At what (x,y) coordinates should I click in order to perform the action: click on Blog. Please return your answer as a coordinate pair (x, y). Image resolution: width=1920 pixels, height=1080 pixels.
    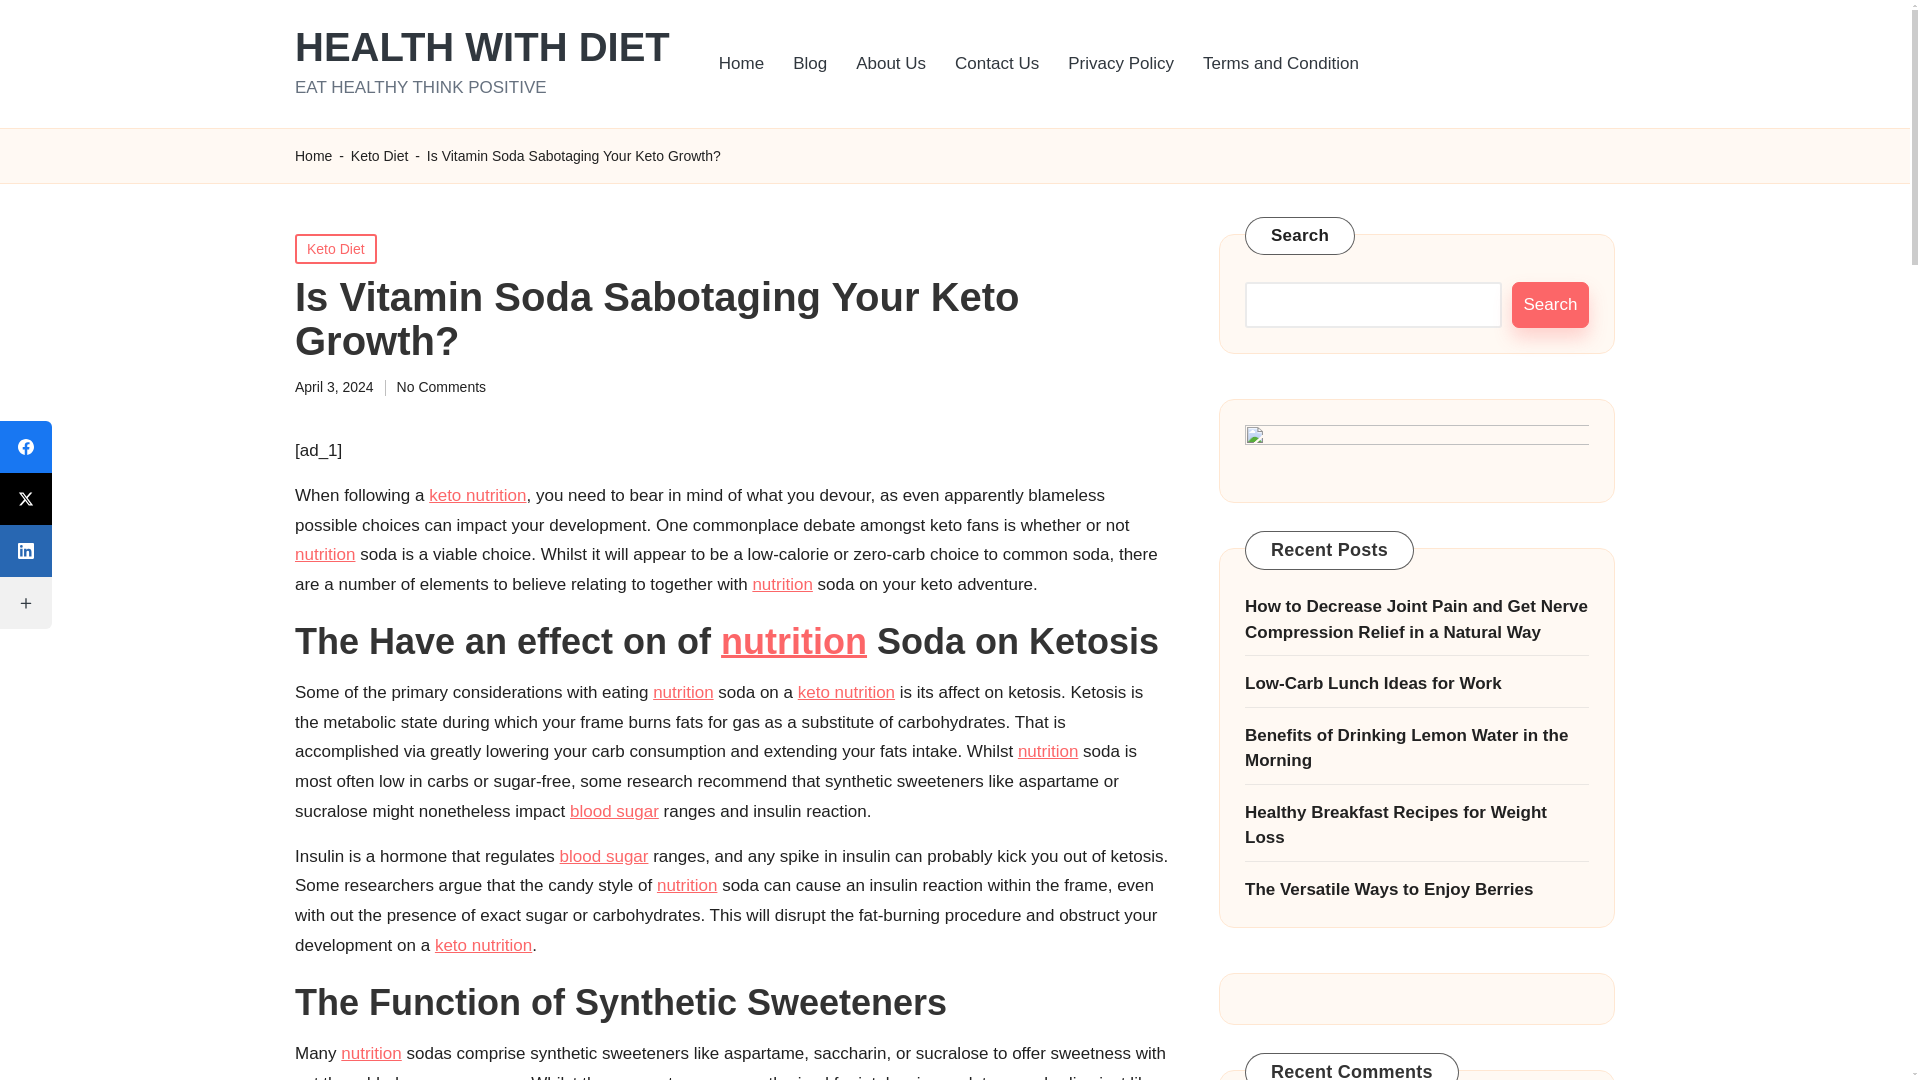
    Looking at the image, I should click on (810, 64).